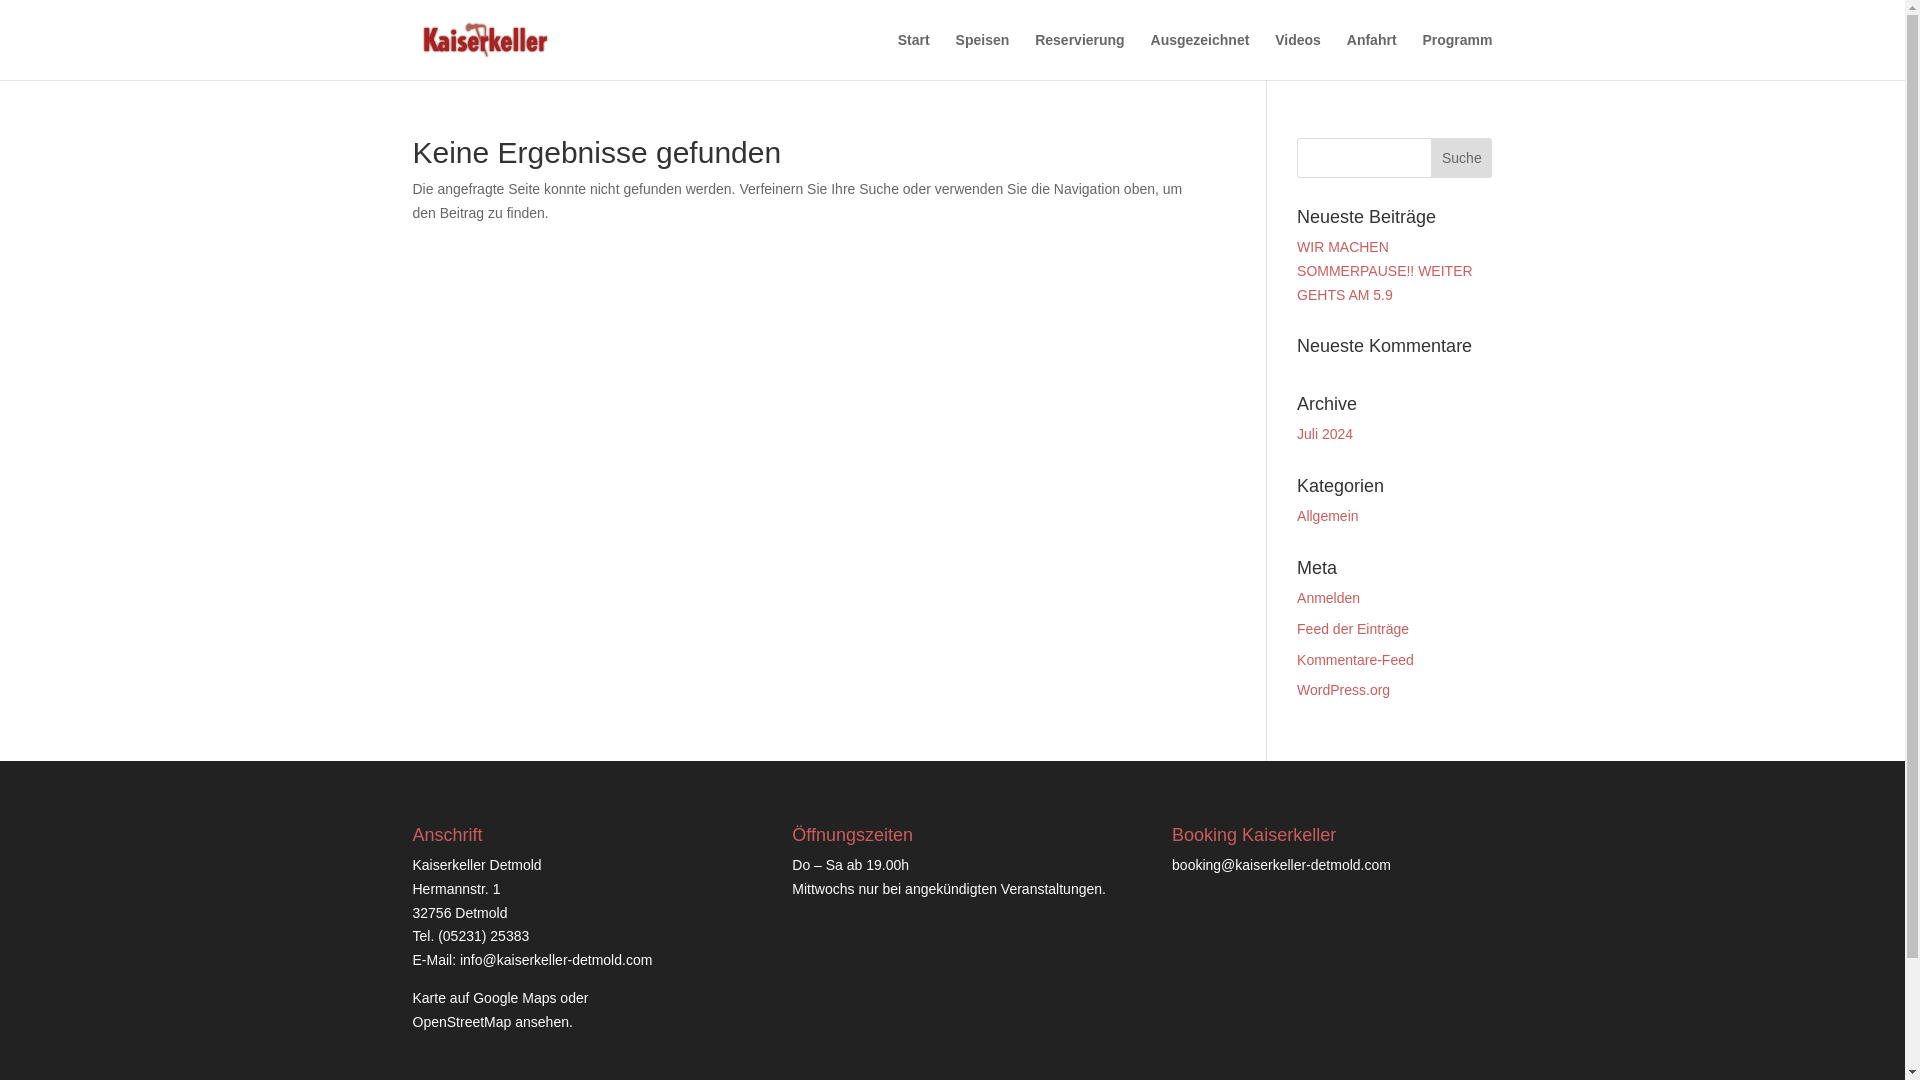  What do you see at coordinates (1325, 433) in the screenshot?
I see `Juli 2024` at bounding box center [1325, 433].